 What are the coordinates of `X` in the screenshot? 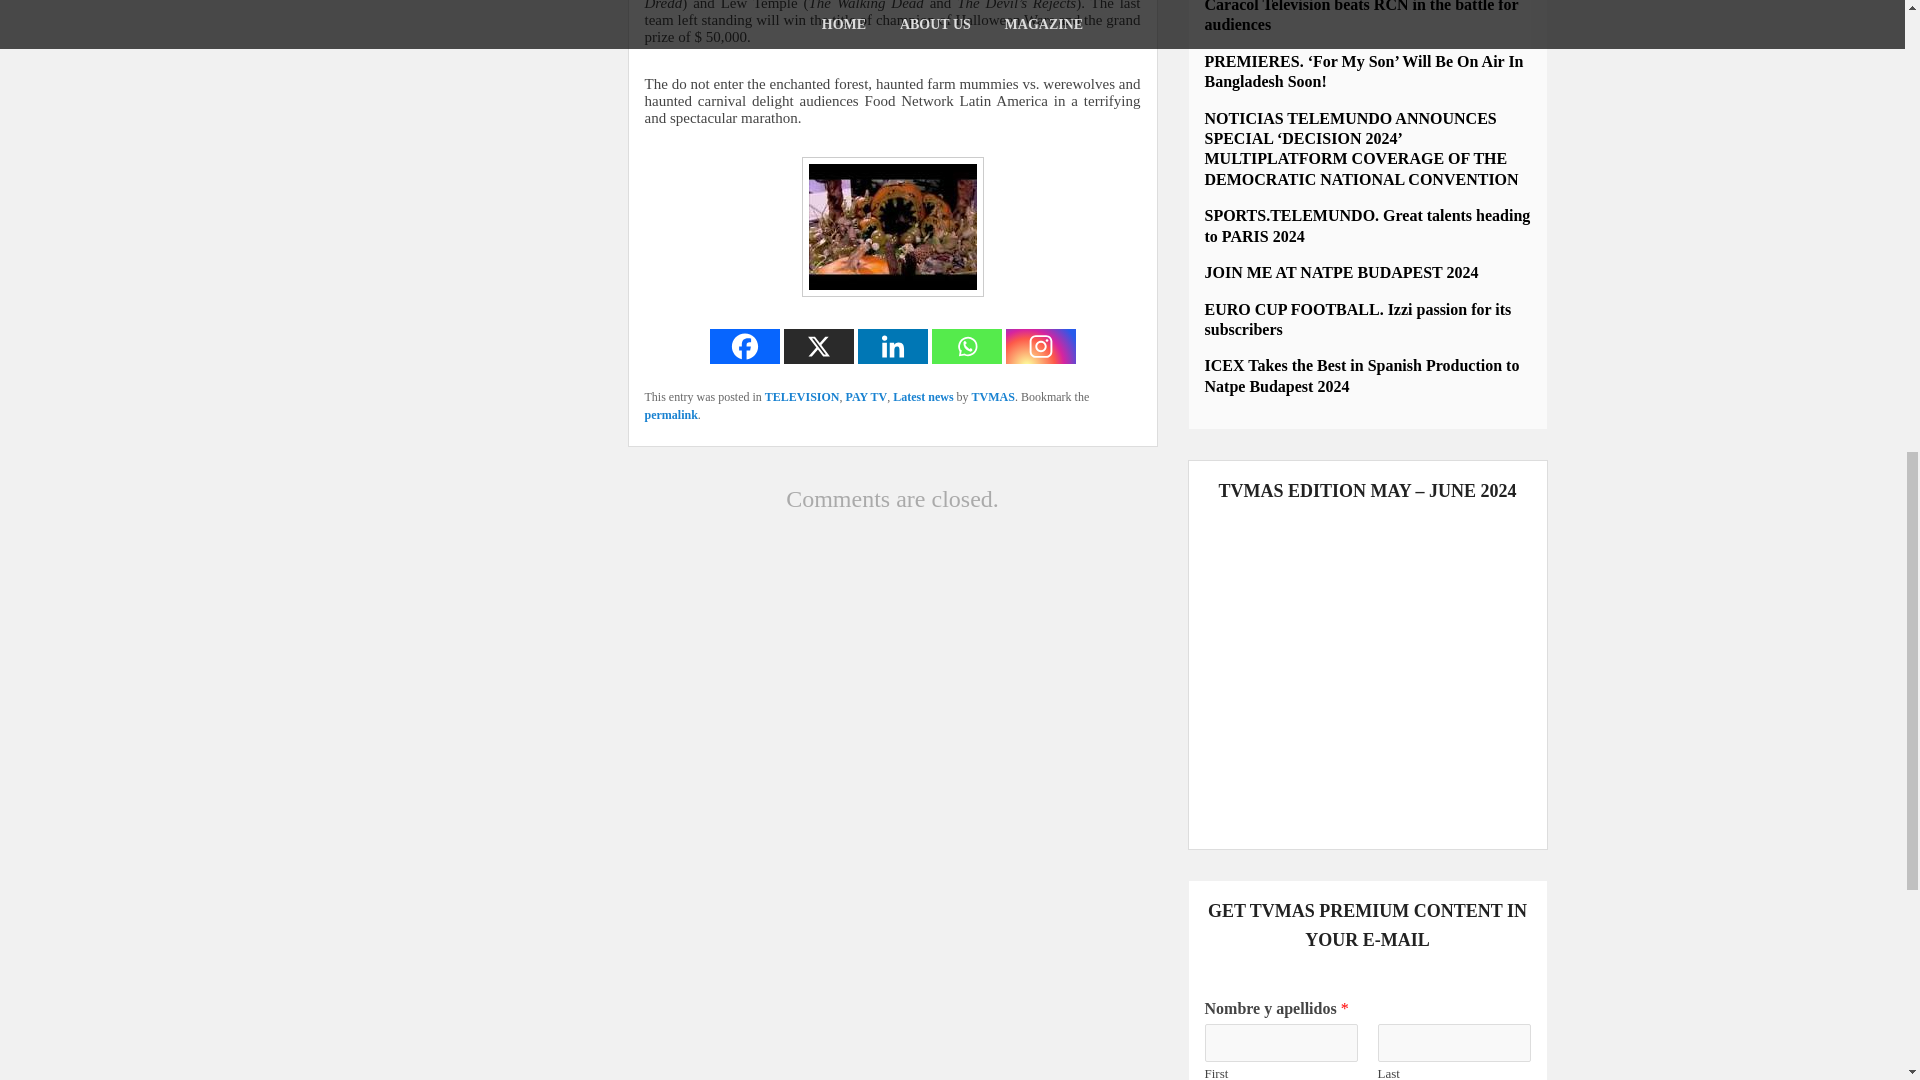 It's located at (818, 346).